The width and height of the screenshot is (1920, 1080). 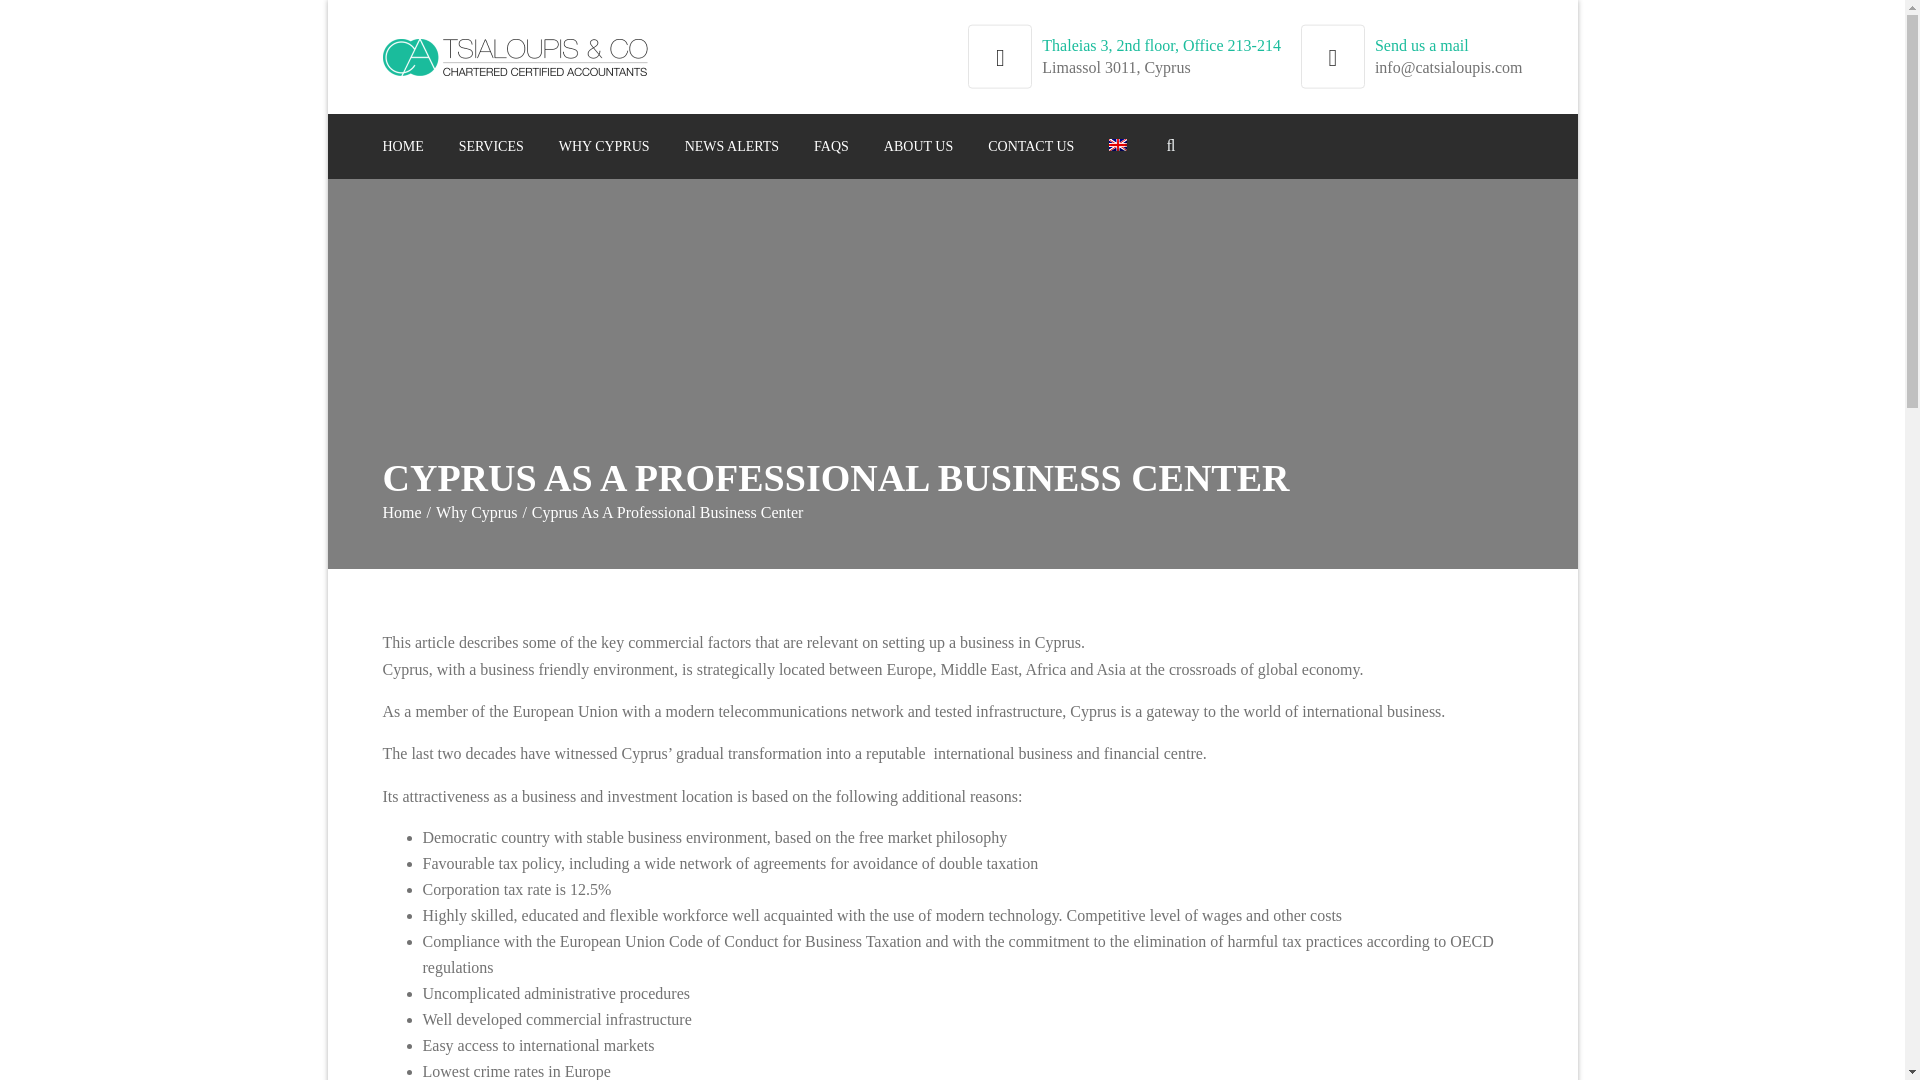 What do you see at coordinates (402, 147) in the screenshot?
I see `HOME` at bounding box center [402, 147].